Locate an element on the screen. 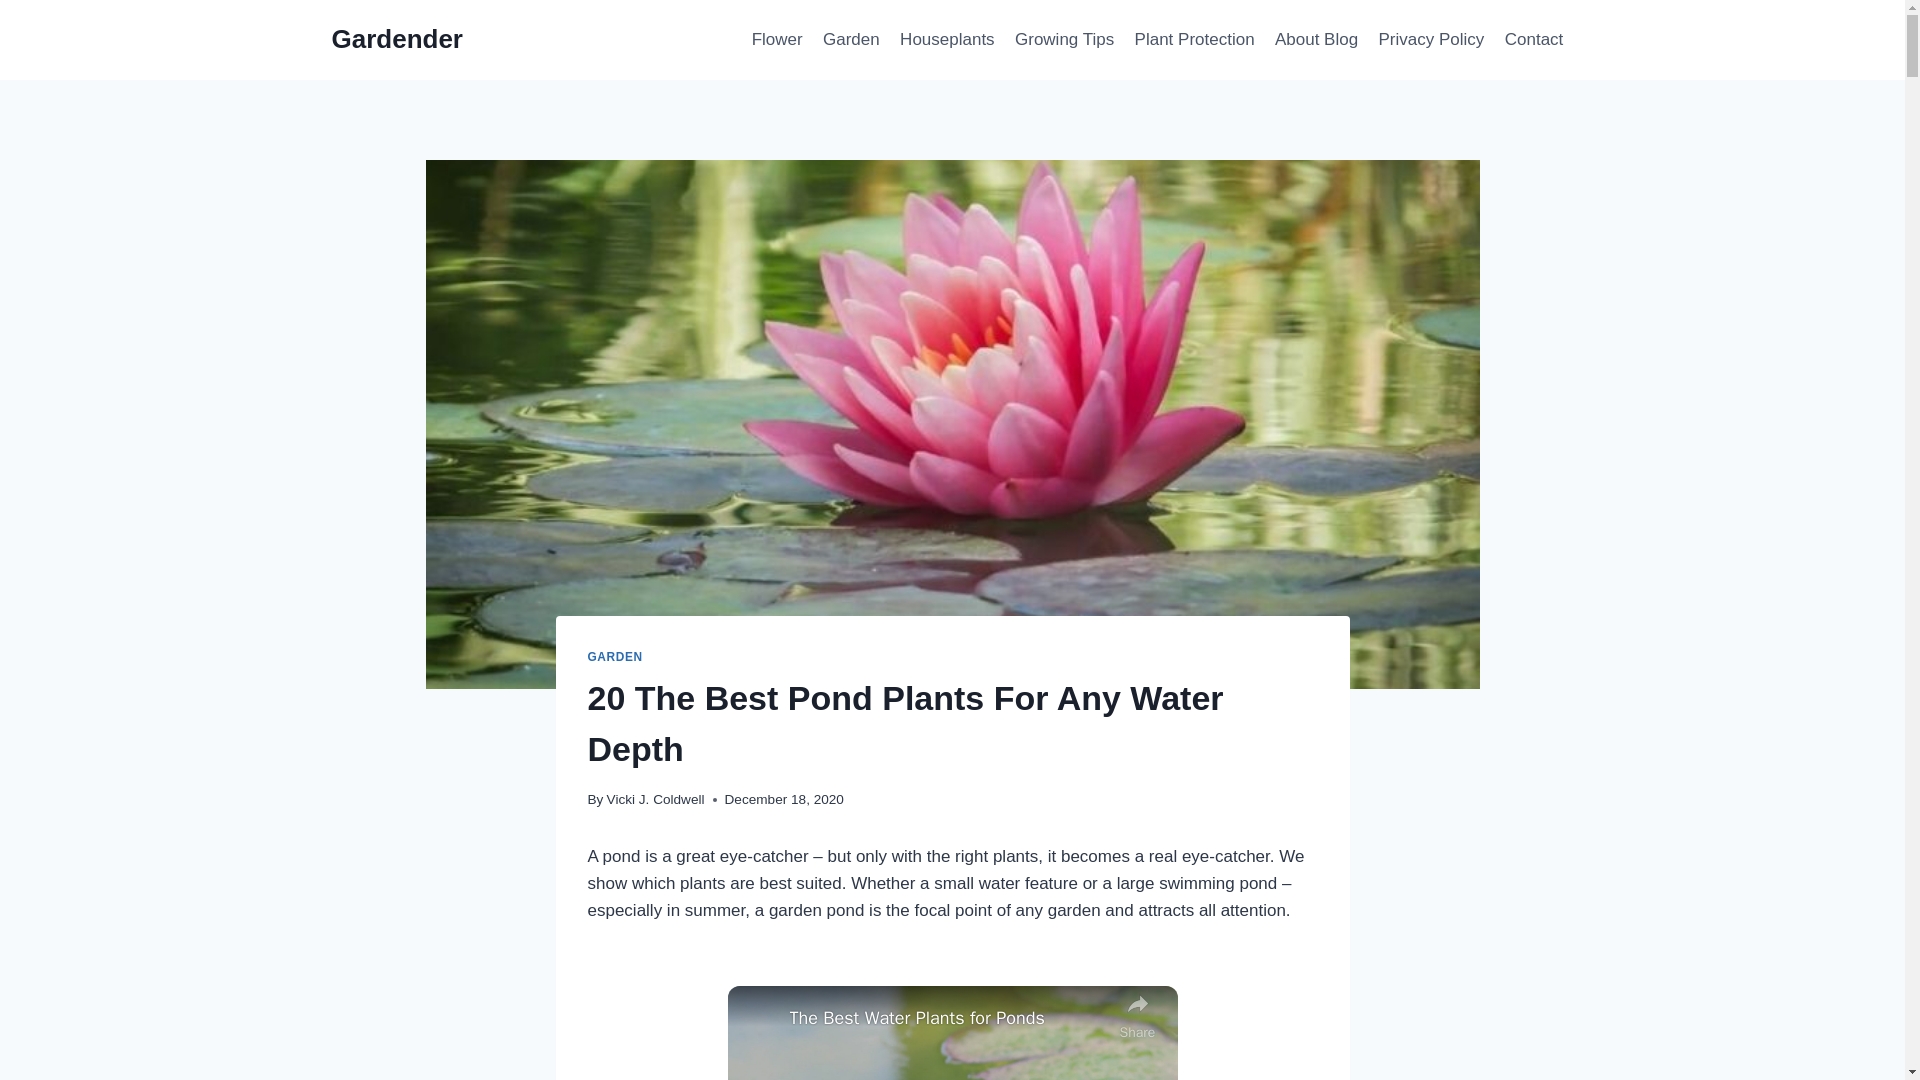 The width and height of the screenshot is (1920, 1080). Houseplants is located at coordinates (947, 40).